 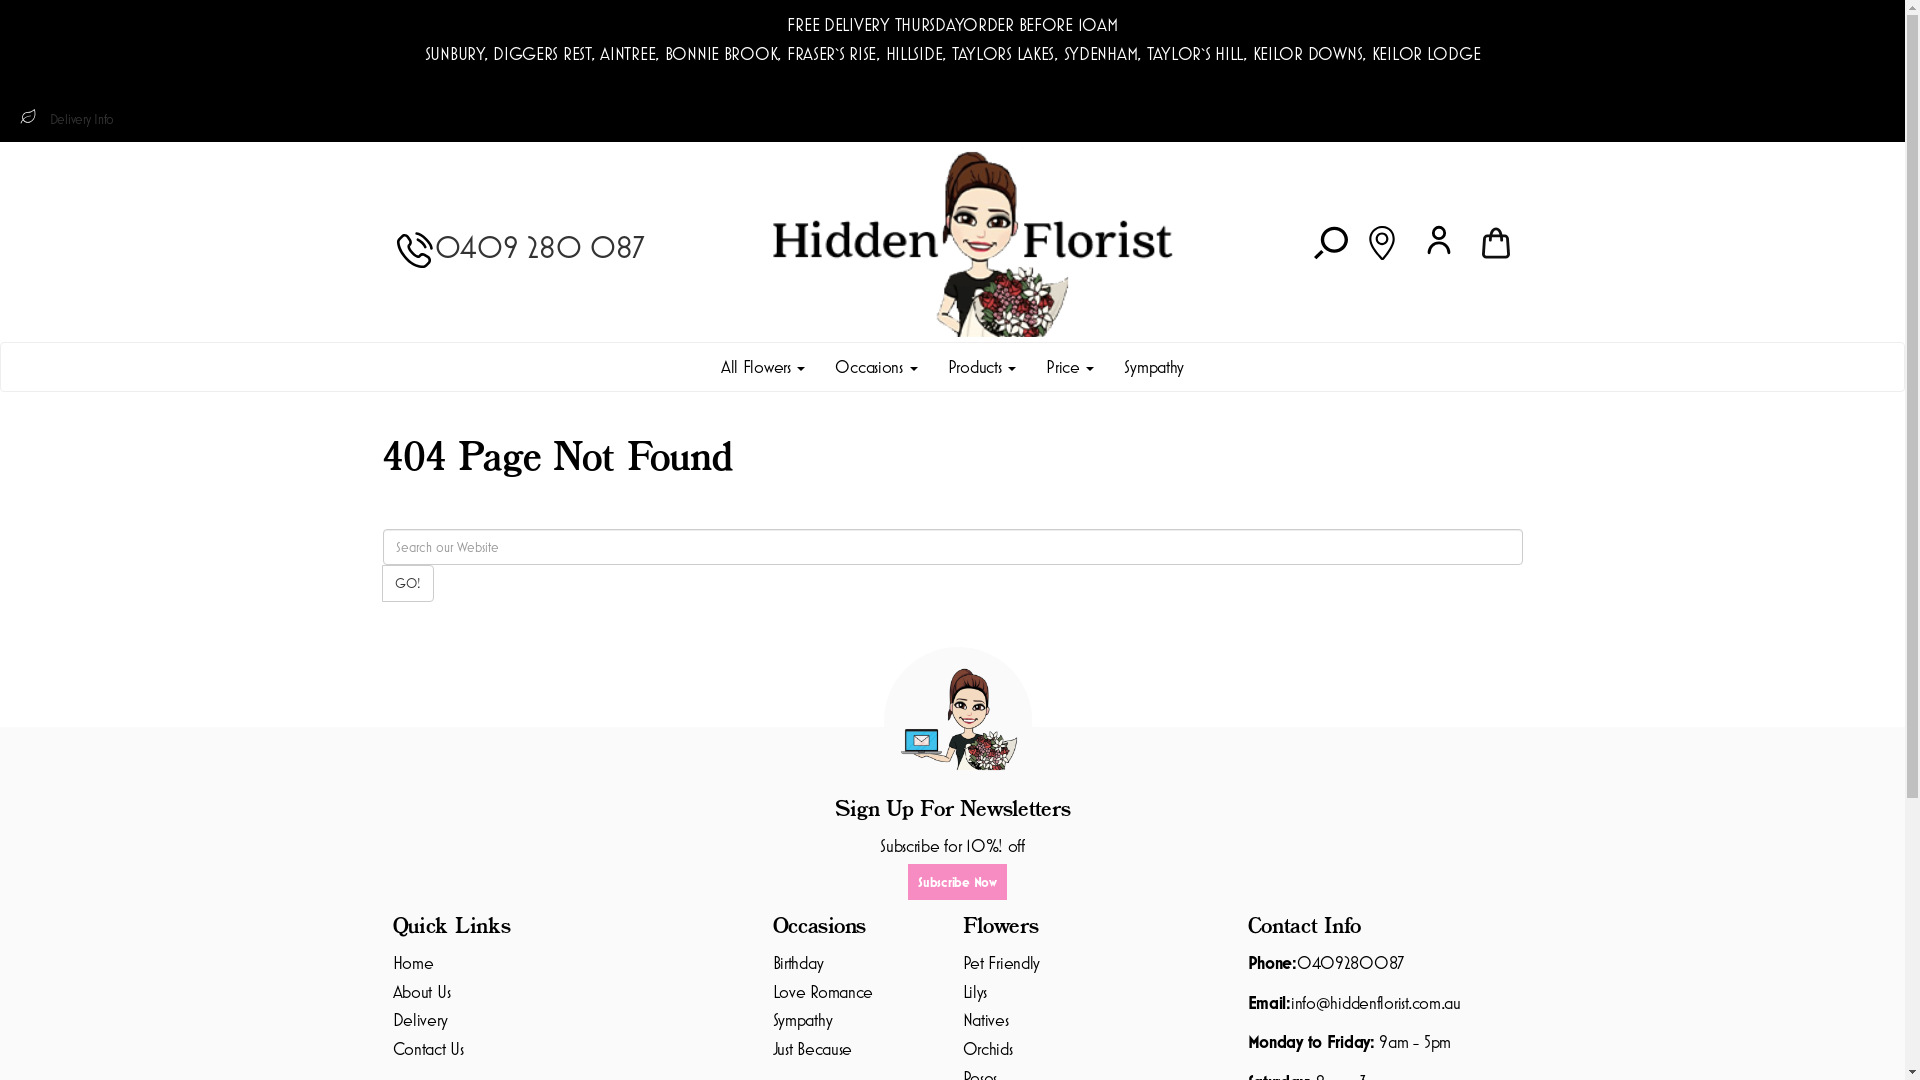 I want to click on Lilys, so click(x=974, y=992).